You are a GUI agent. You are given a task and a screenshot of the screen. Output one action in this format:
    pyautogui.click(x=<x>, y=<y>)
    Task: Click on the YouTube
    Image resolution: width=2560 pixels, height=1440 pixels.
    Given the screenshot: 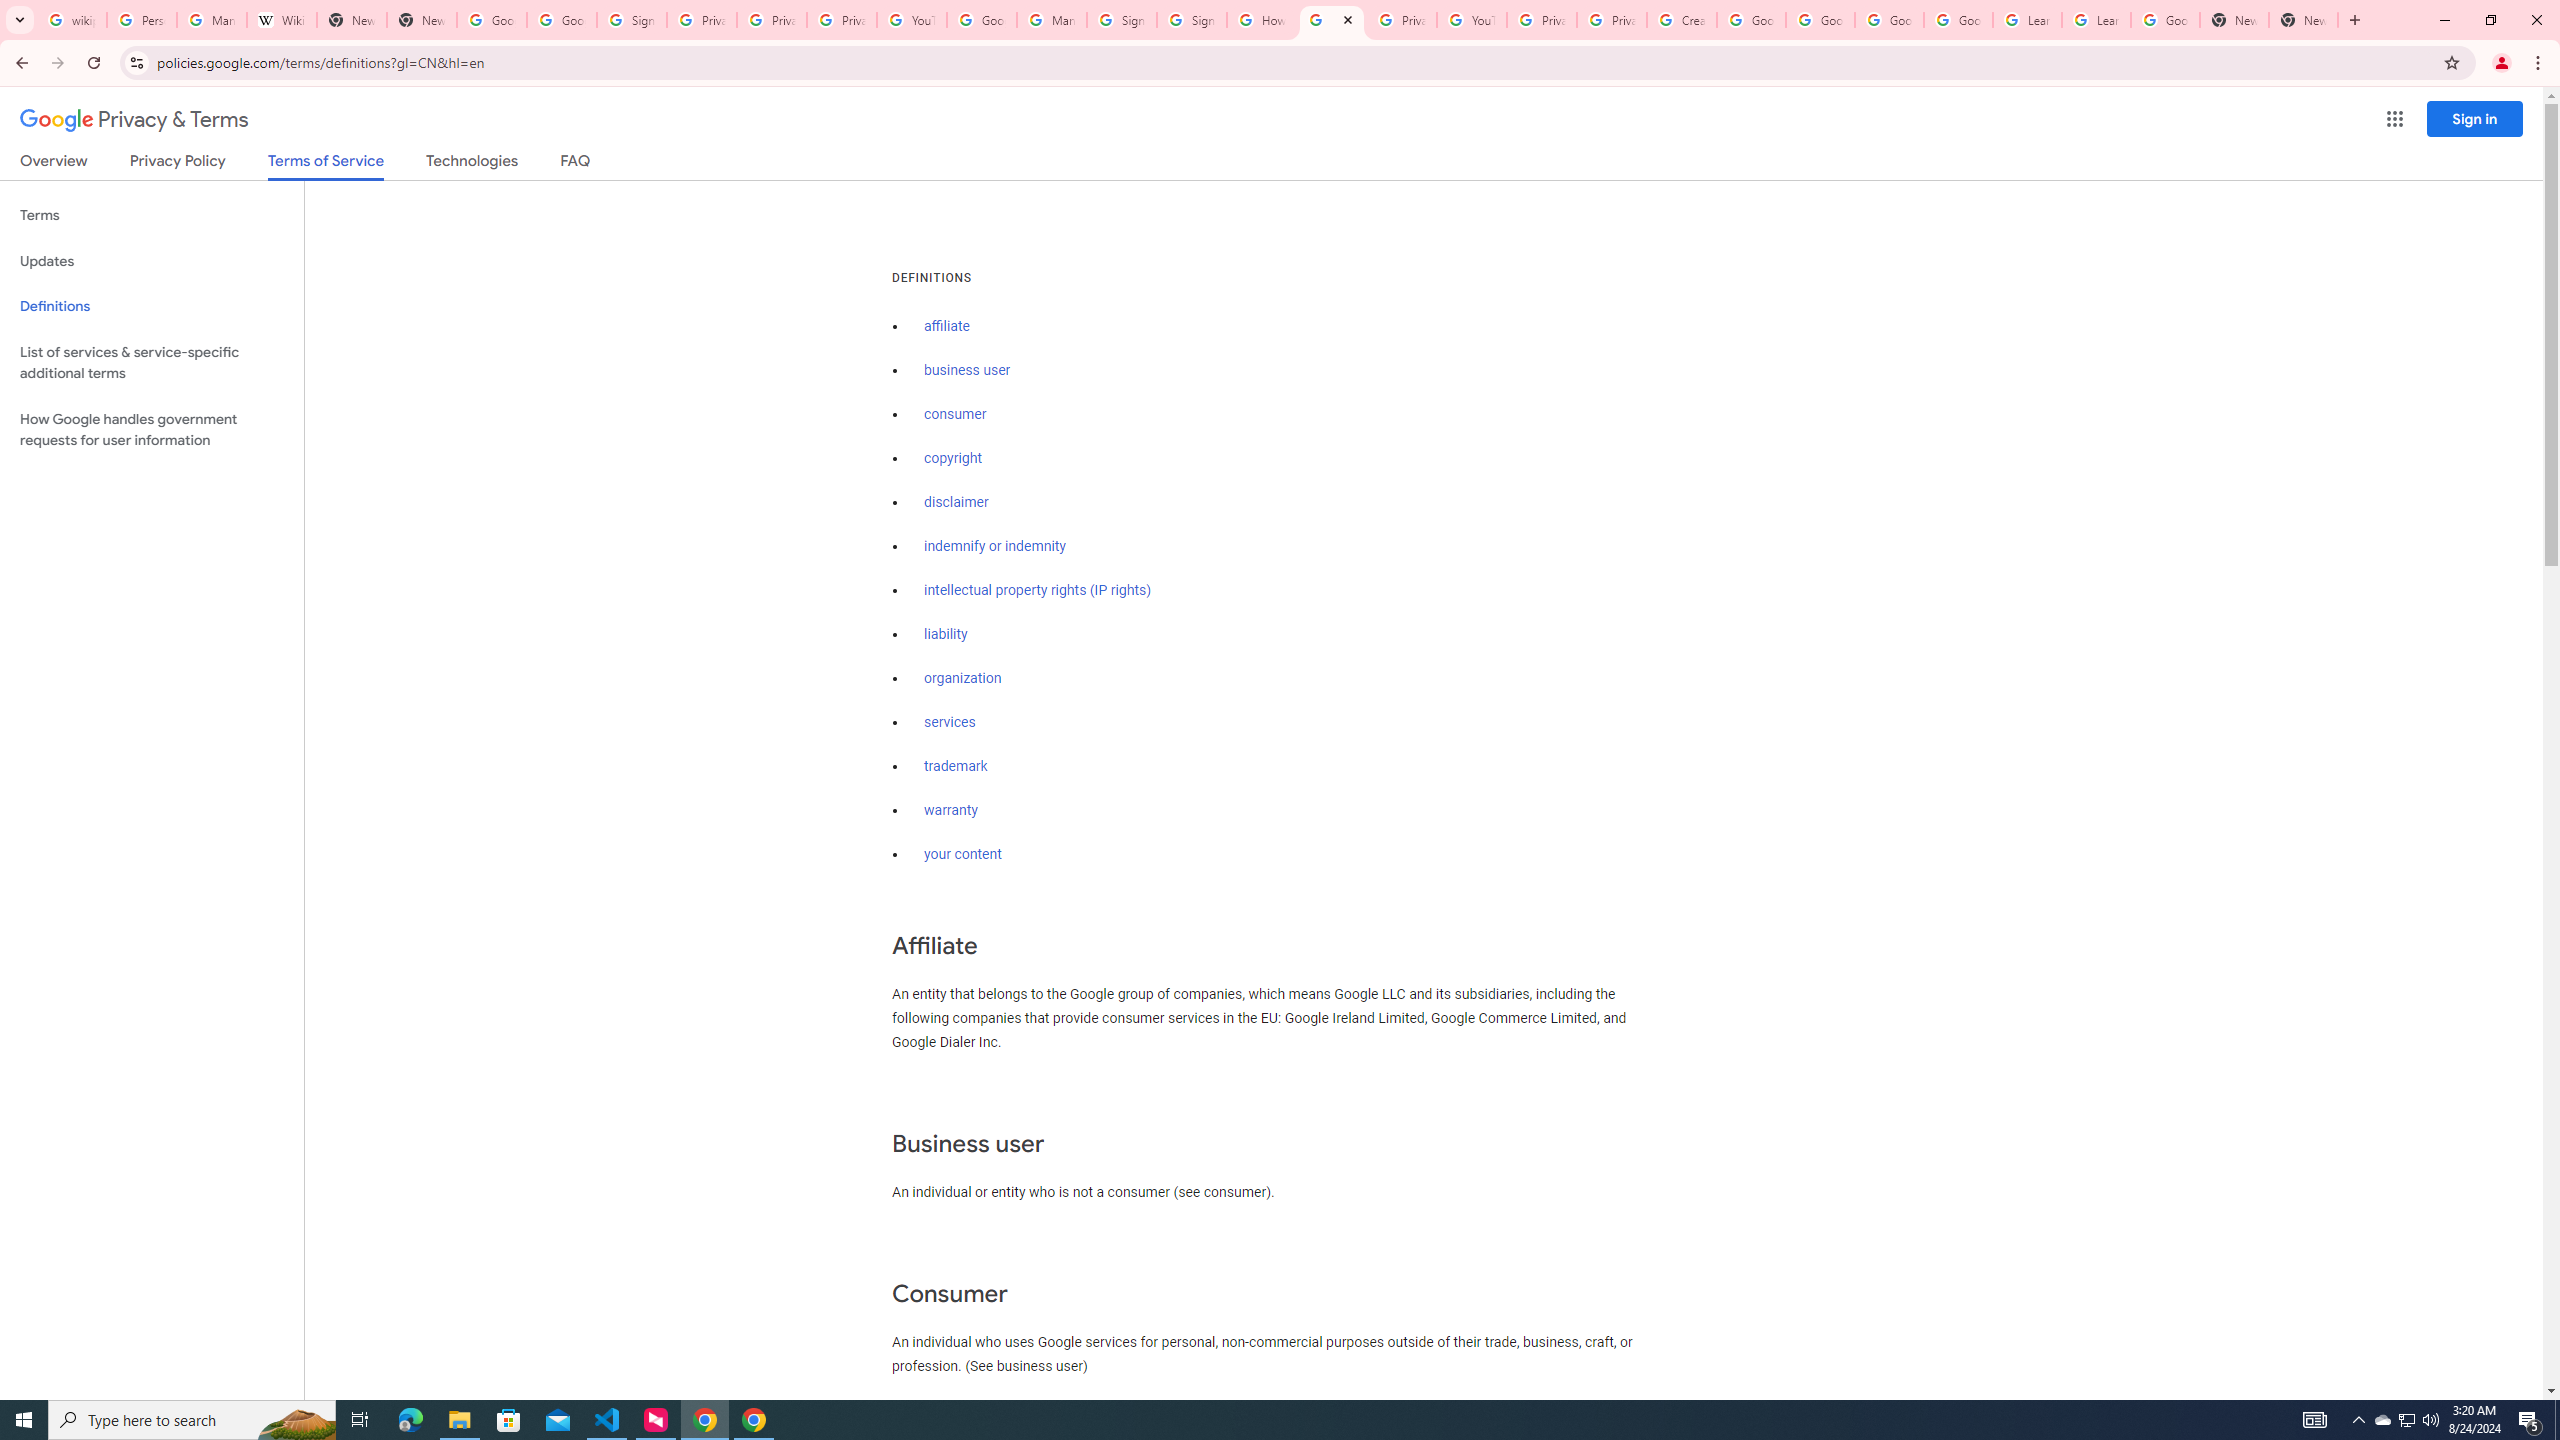 What is the action you would take?
    pyautogui.click(x=1472, y=20)
    